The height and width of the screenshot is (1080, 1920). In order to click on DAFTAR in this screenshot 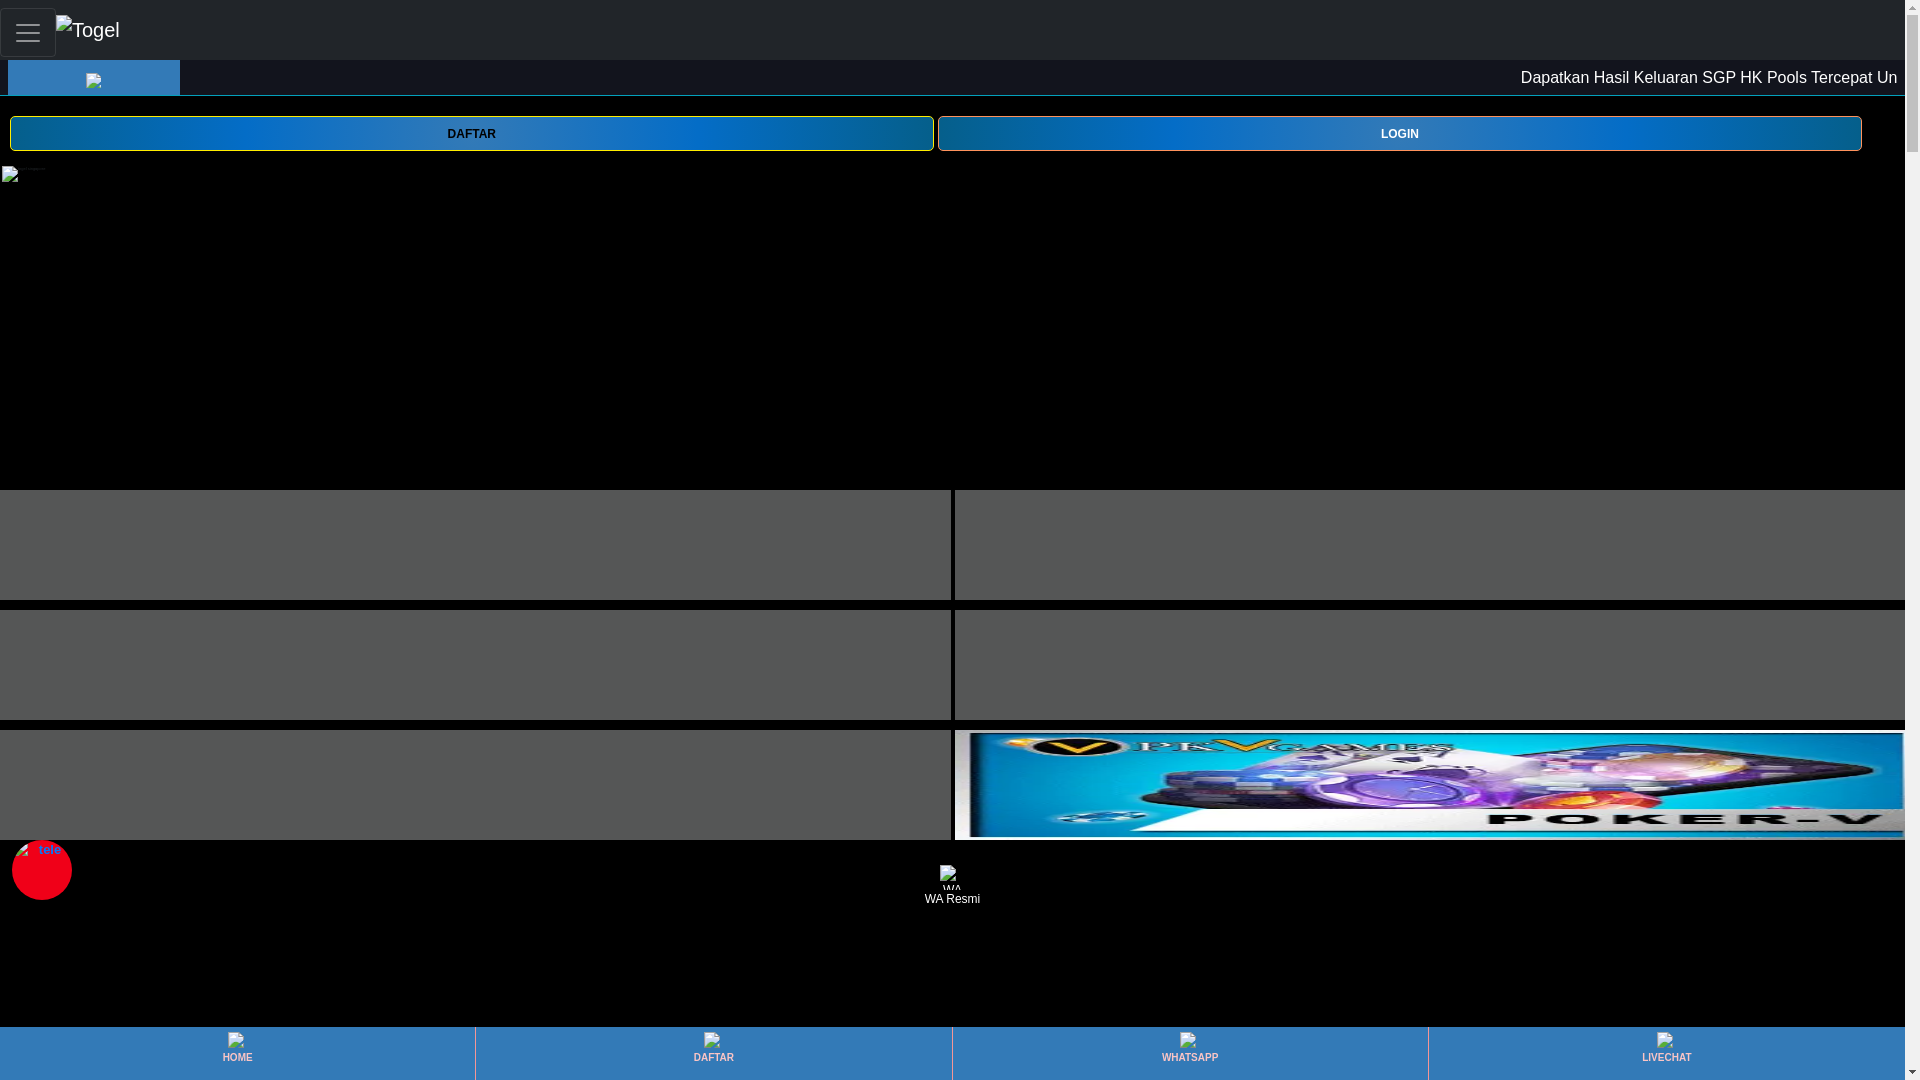, I will do `click(471, 133)`.